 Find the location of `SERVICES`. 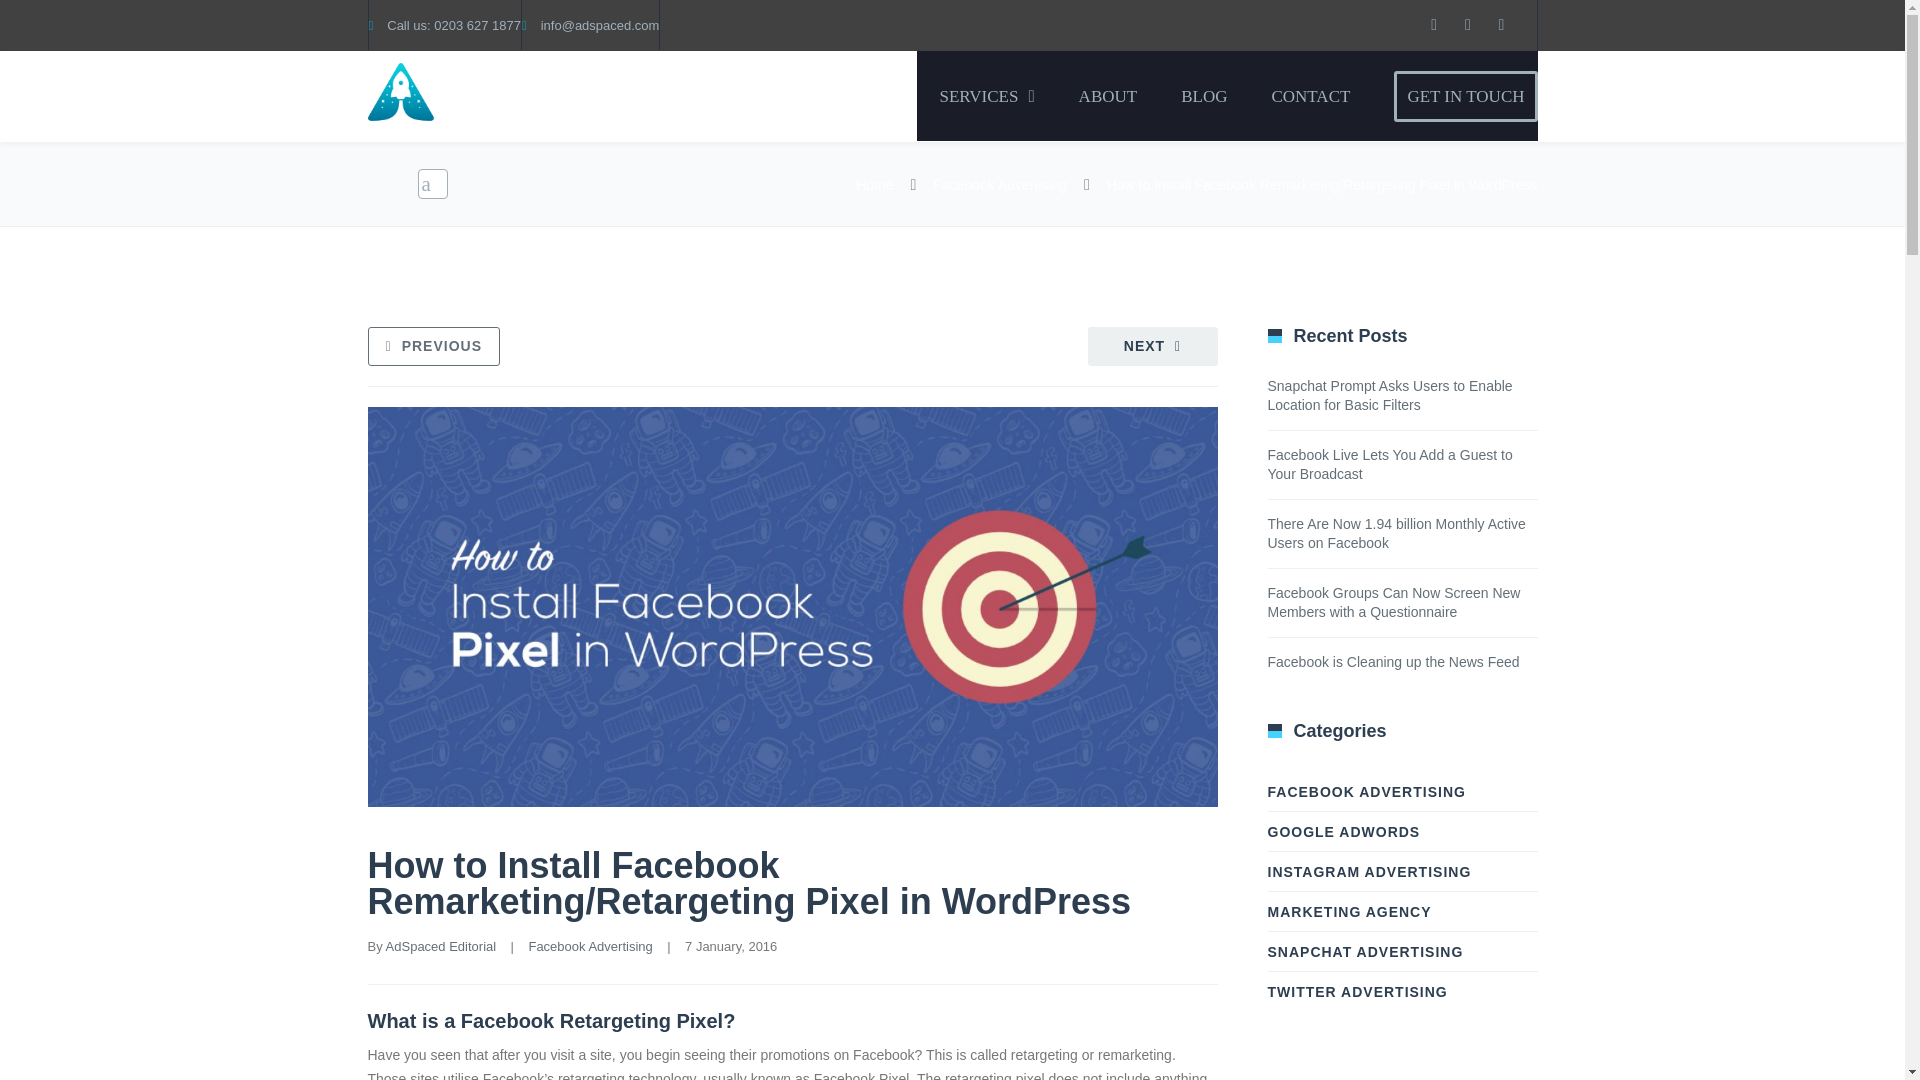

SERVICES is located at coordinates (986, 96).